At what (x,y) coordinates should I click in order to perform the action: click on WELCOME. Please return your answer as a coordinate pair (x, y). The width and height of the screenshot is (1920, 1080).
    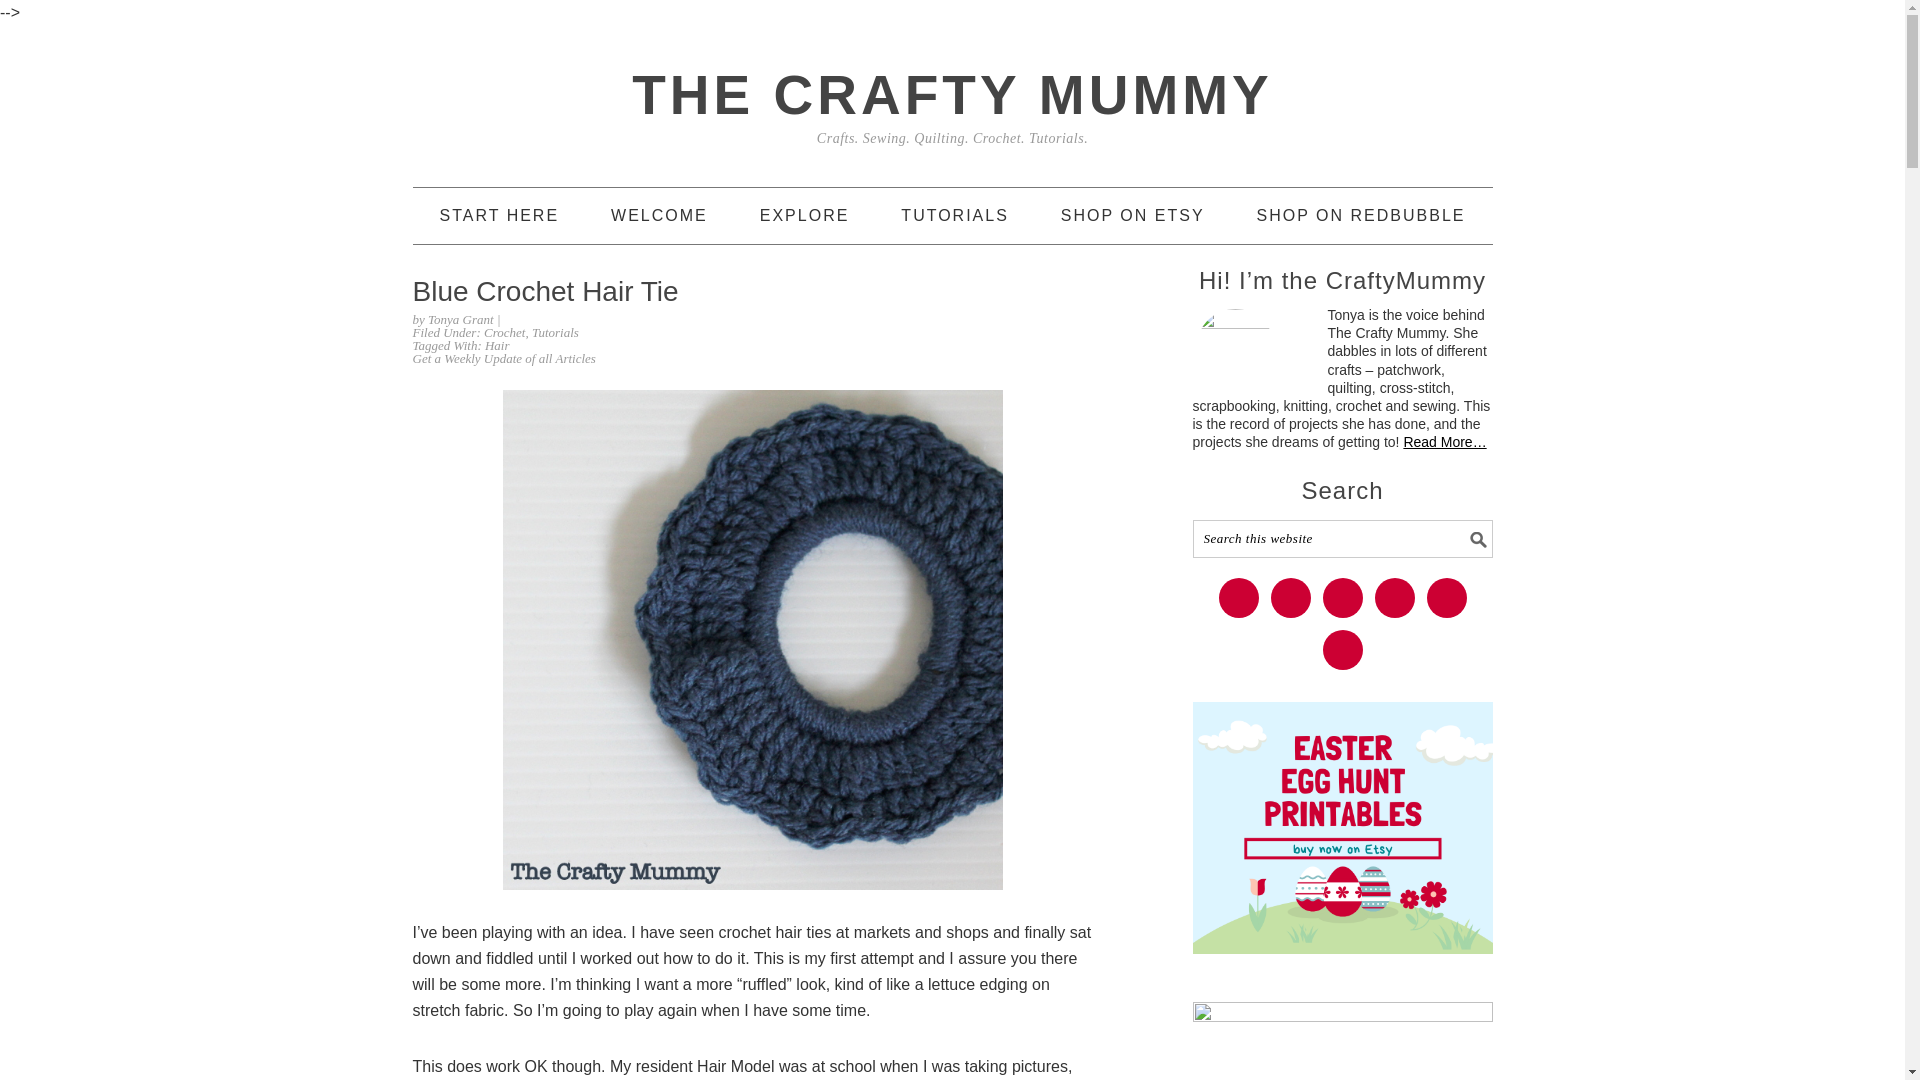
    Looking at the image, I should click on (659, 216).